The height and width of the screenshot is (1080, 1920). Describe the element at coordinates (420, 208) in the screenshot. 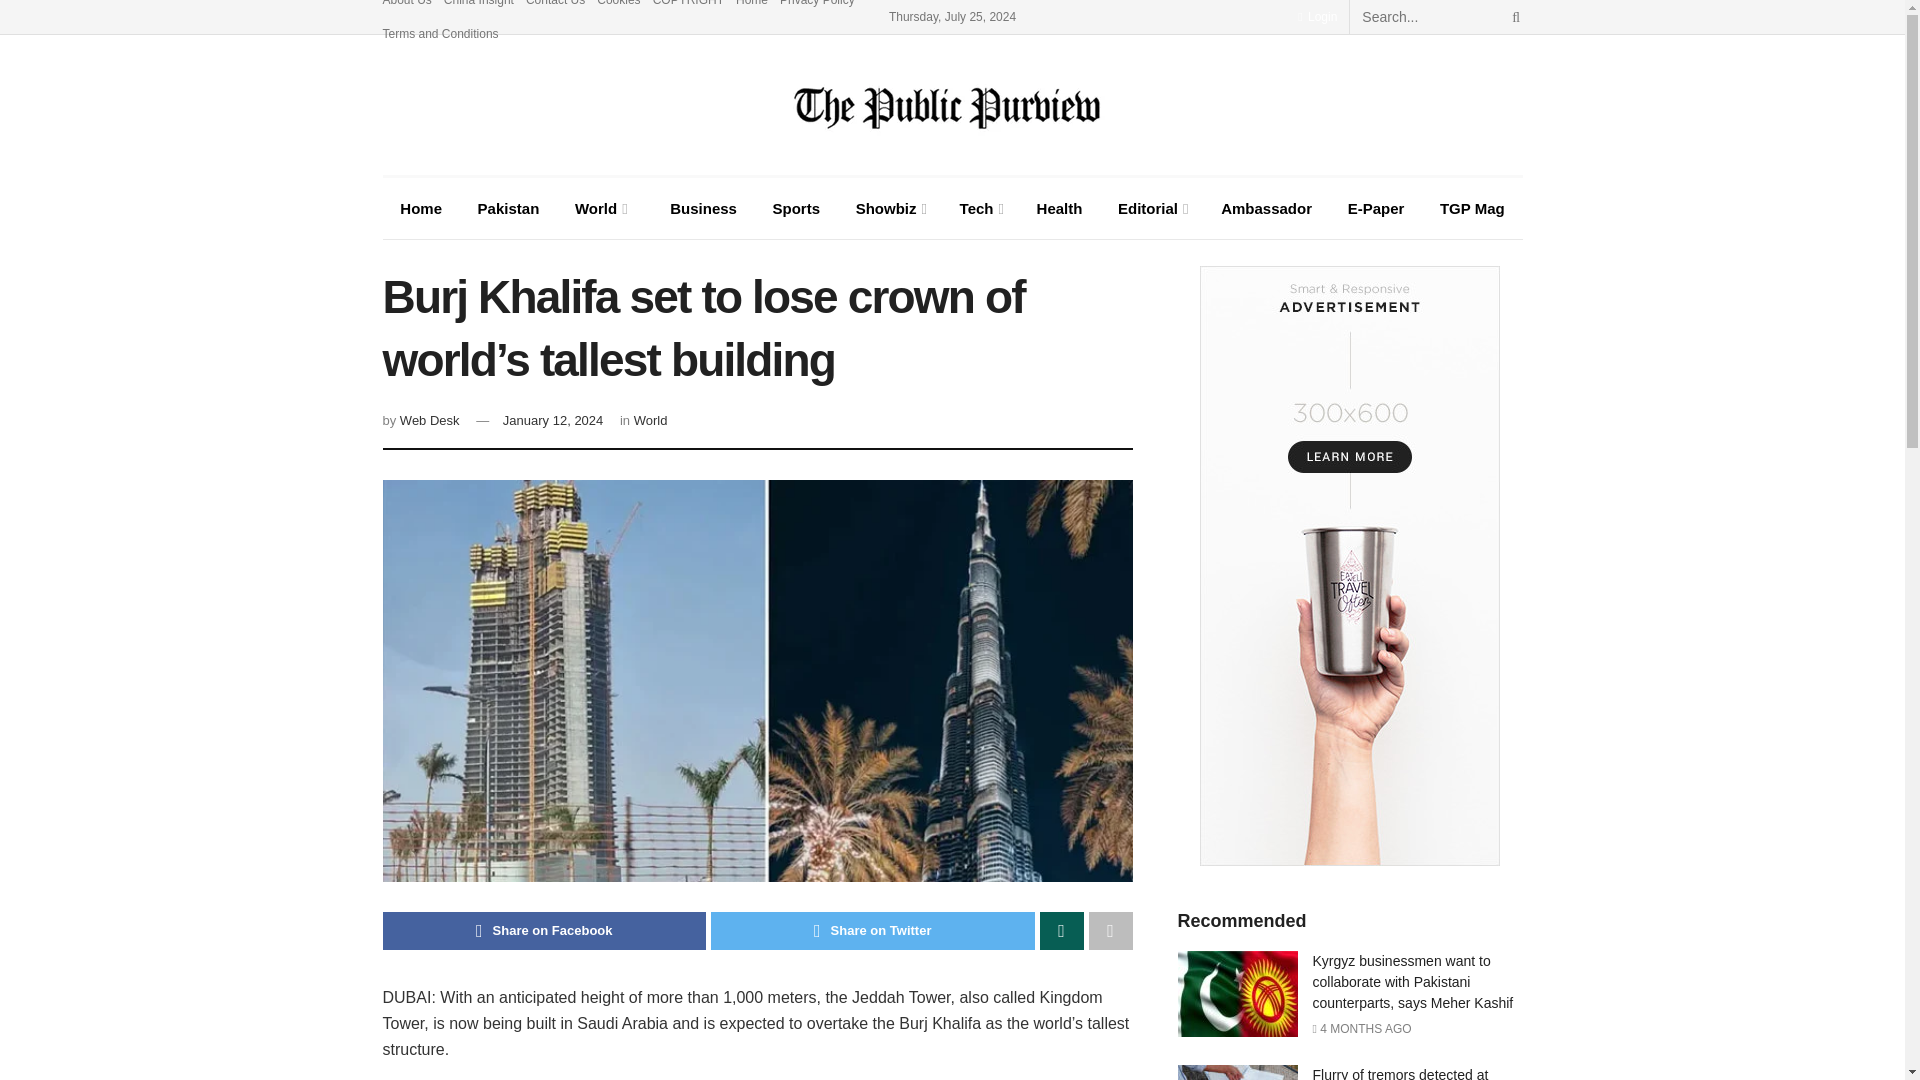

I see `Home` at that location.